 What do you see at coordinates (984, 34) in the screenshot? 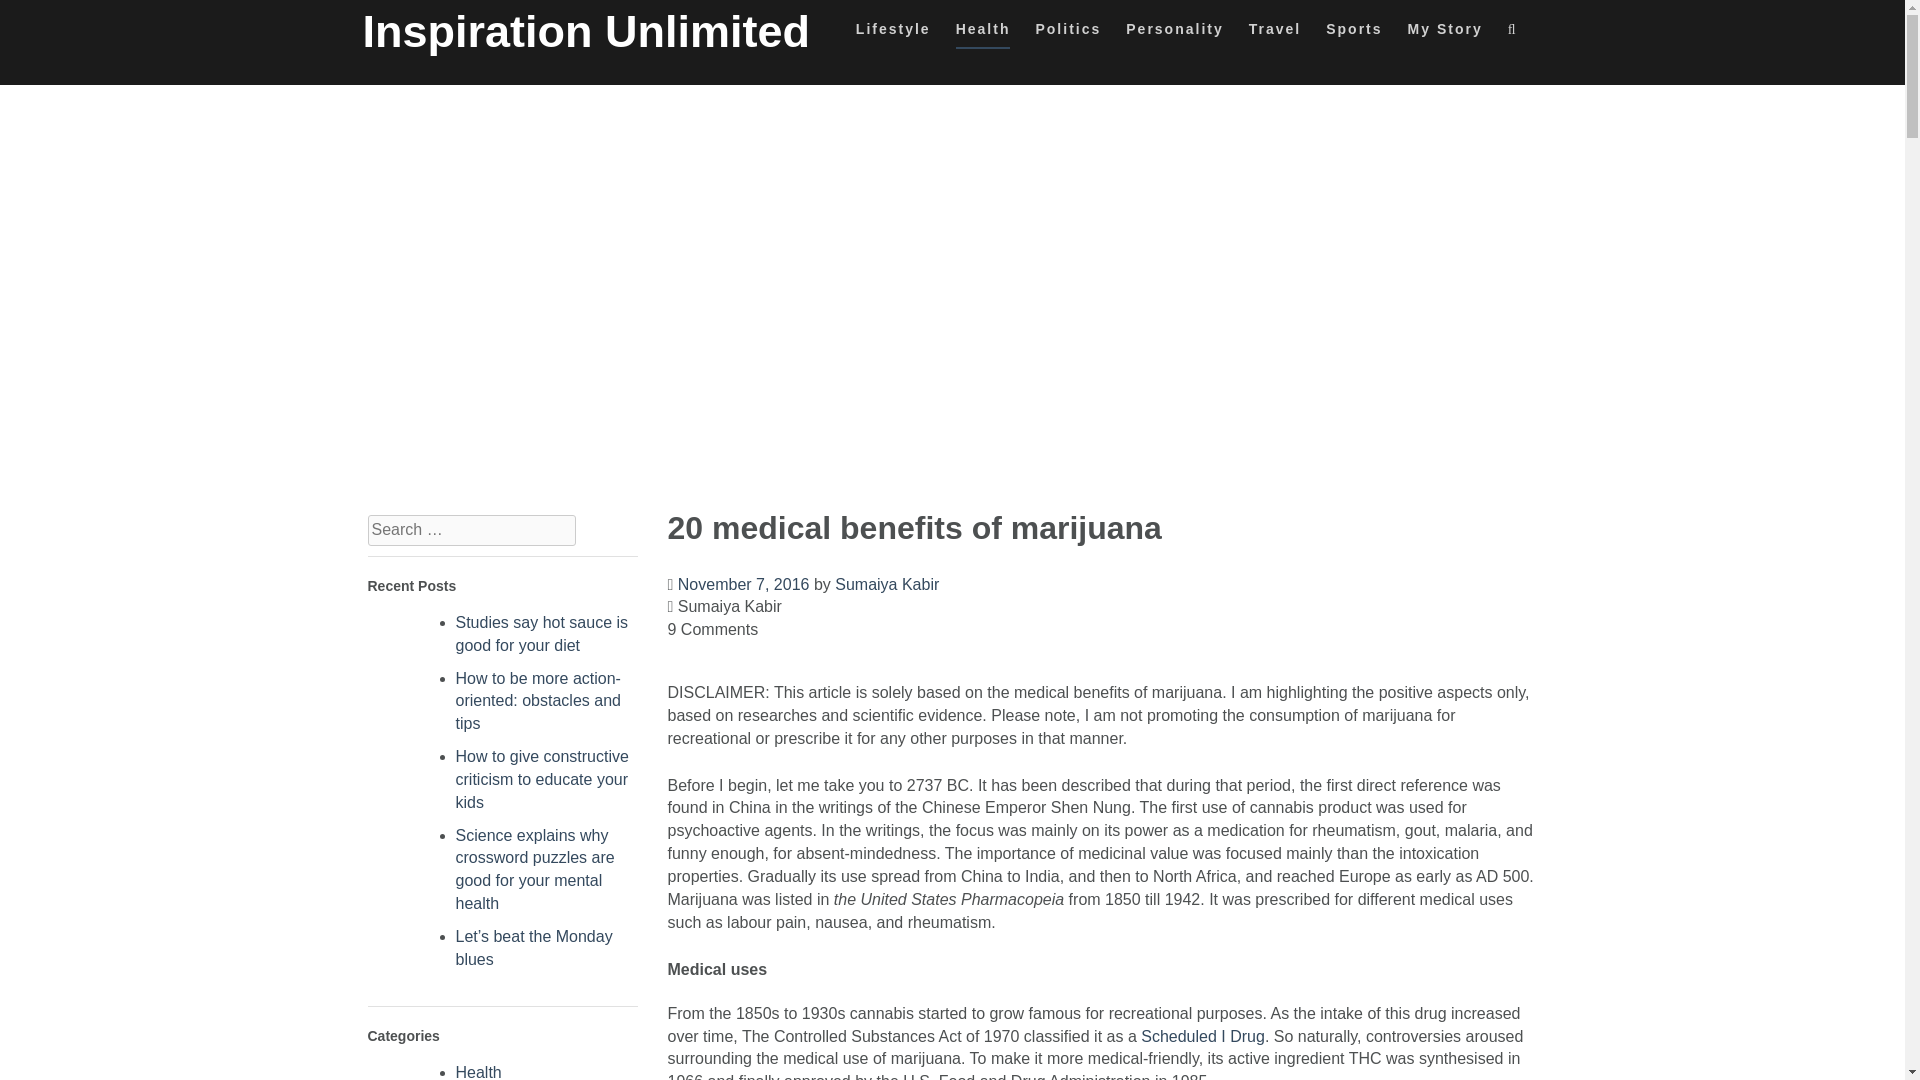
I see `Health` at bounding box center [984, 34].